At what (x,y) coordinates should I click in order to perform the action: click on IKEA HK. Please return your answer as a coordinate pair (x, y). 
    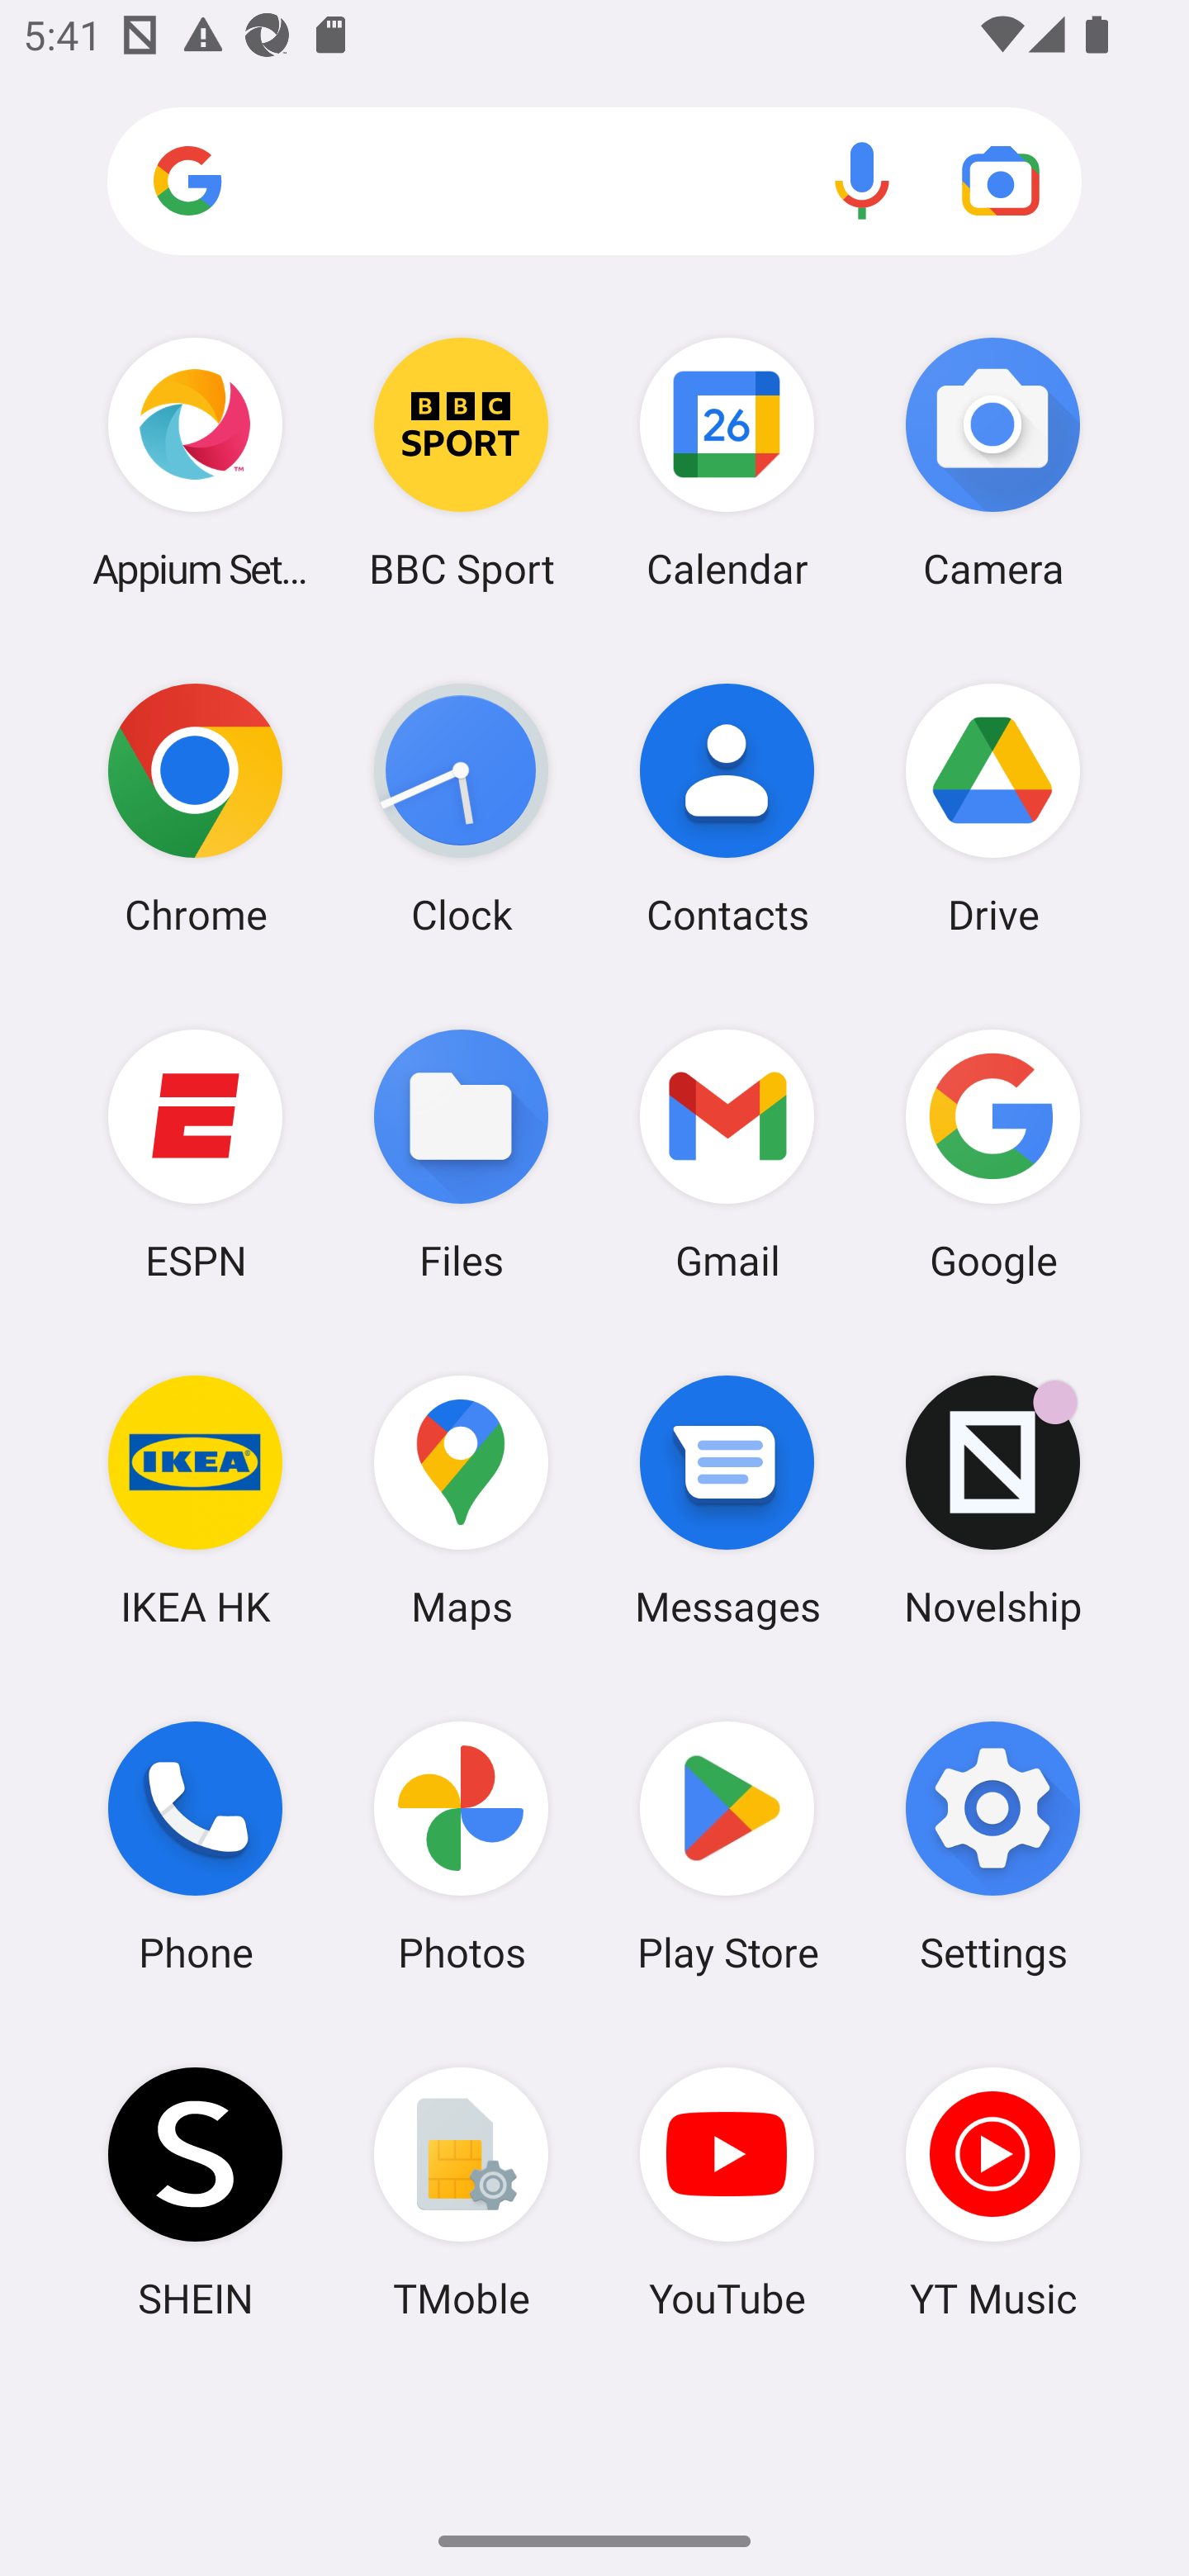
    Looking at the image, I should click on (195, 1500).